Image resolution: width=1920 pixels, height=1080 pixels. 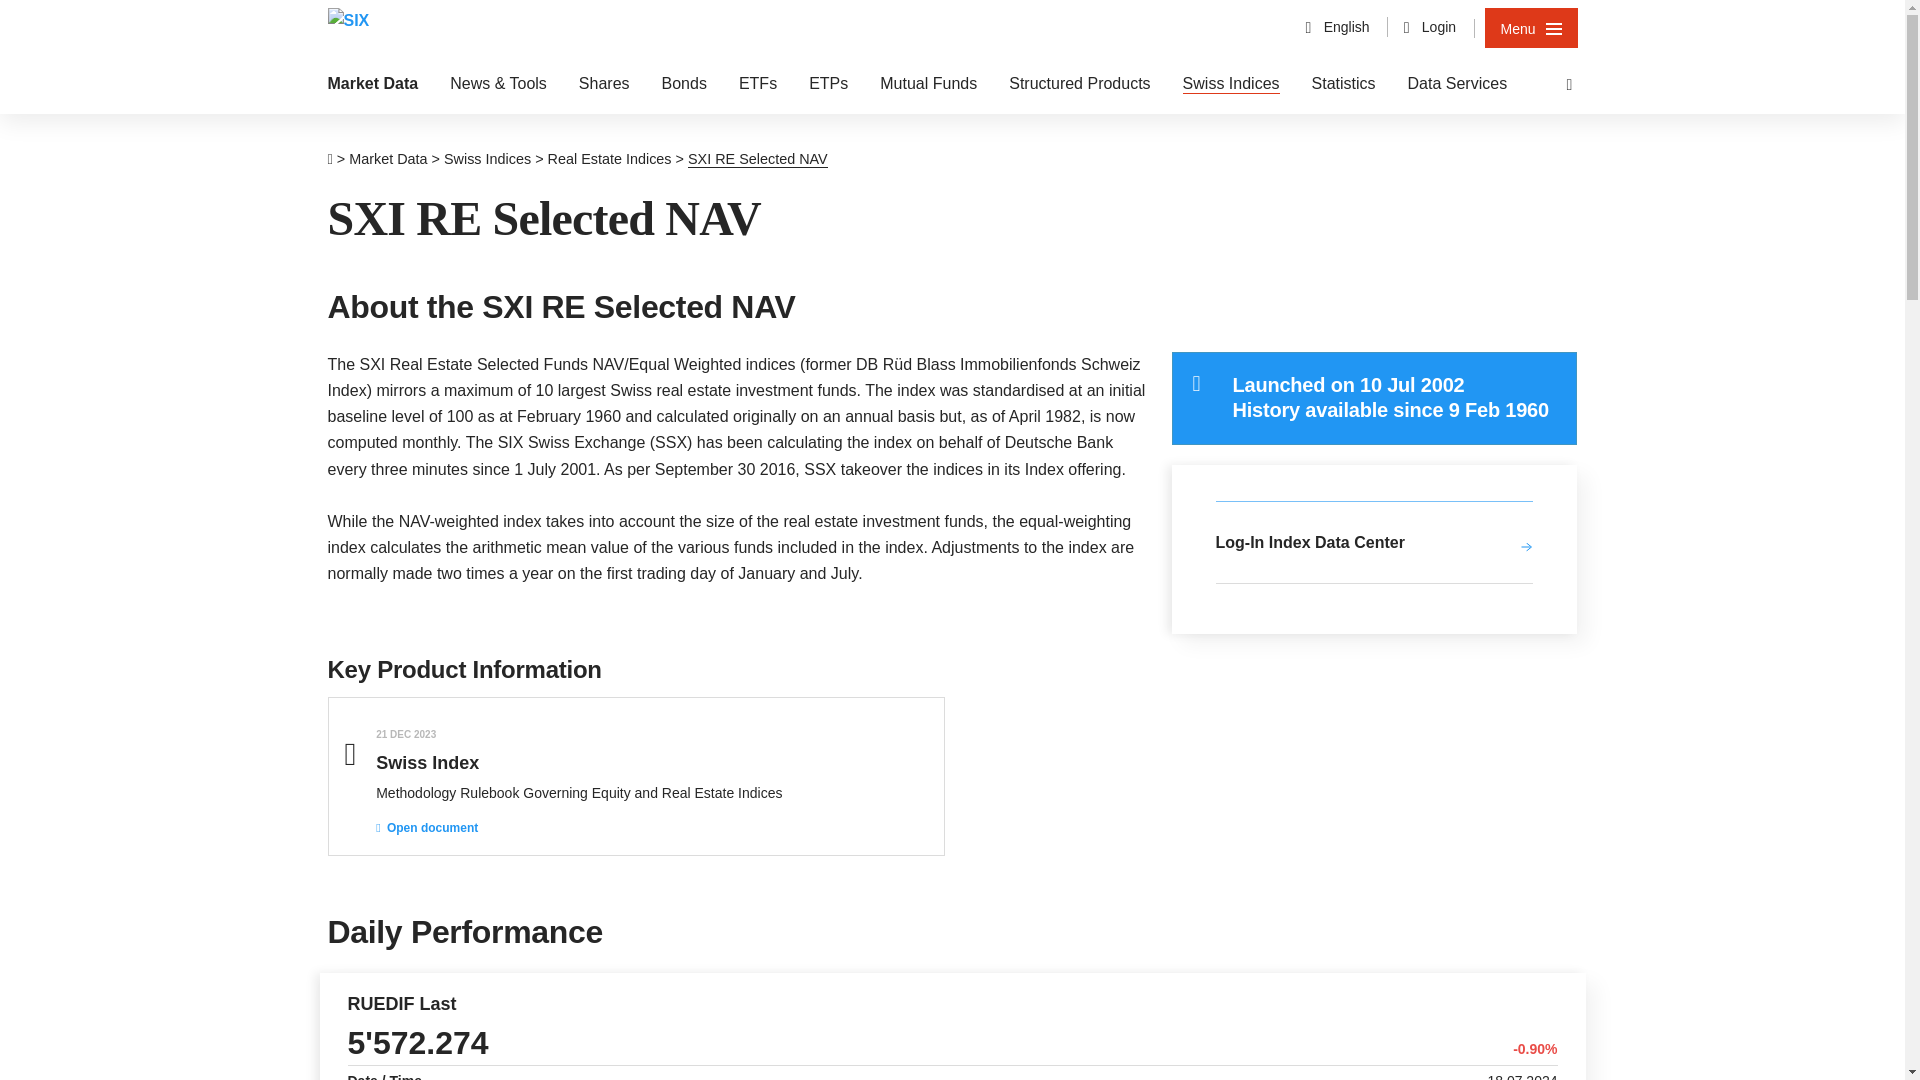 What do you see at coordinates (1429, 27) in the screenshot?
I see `Login` at bounding box center [1429, 27].